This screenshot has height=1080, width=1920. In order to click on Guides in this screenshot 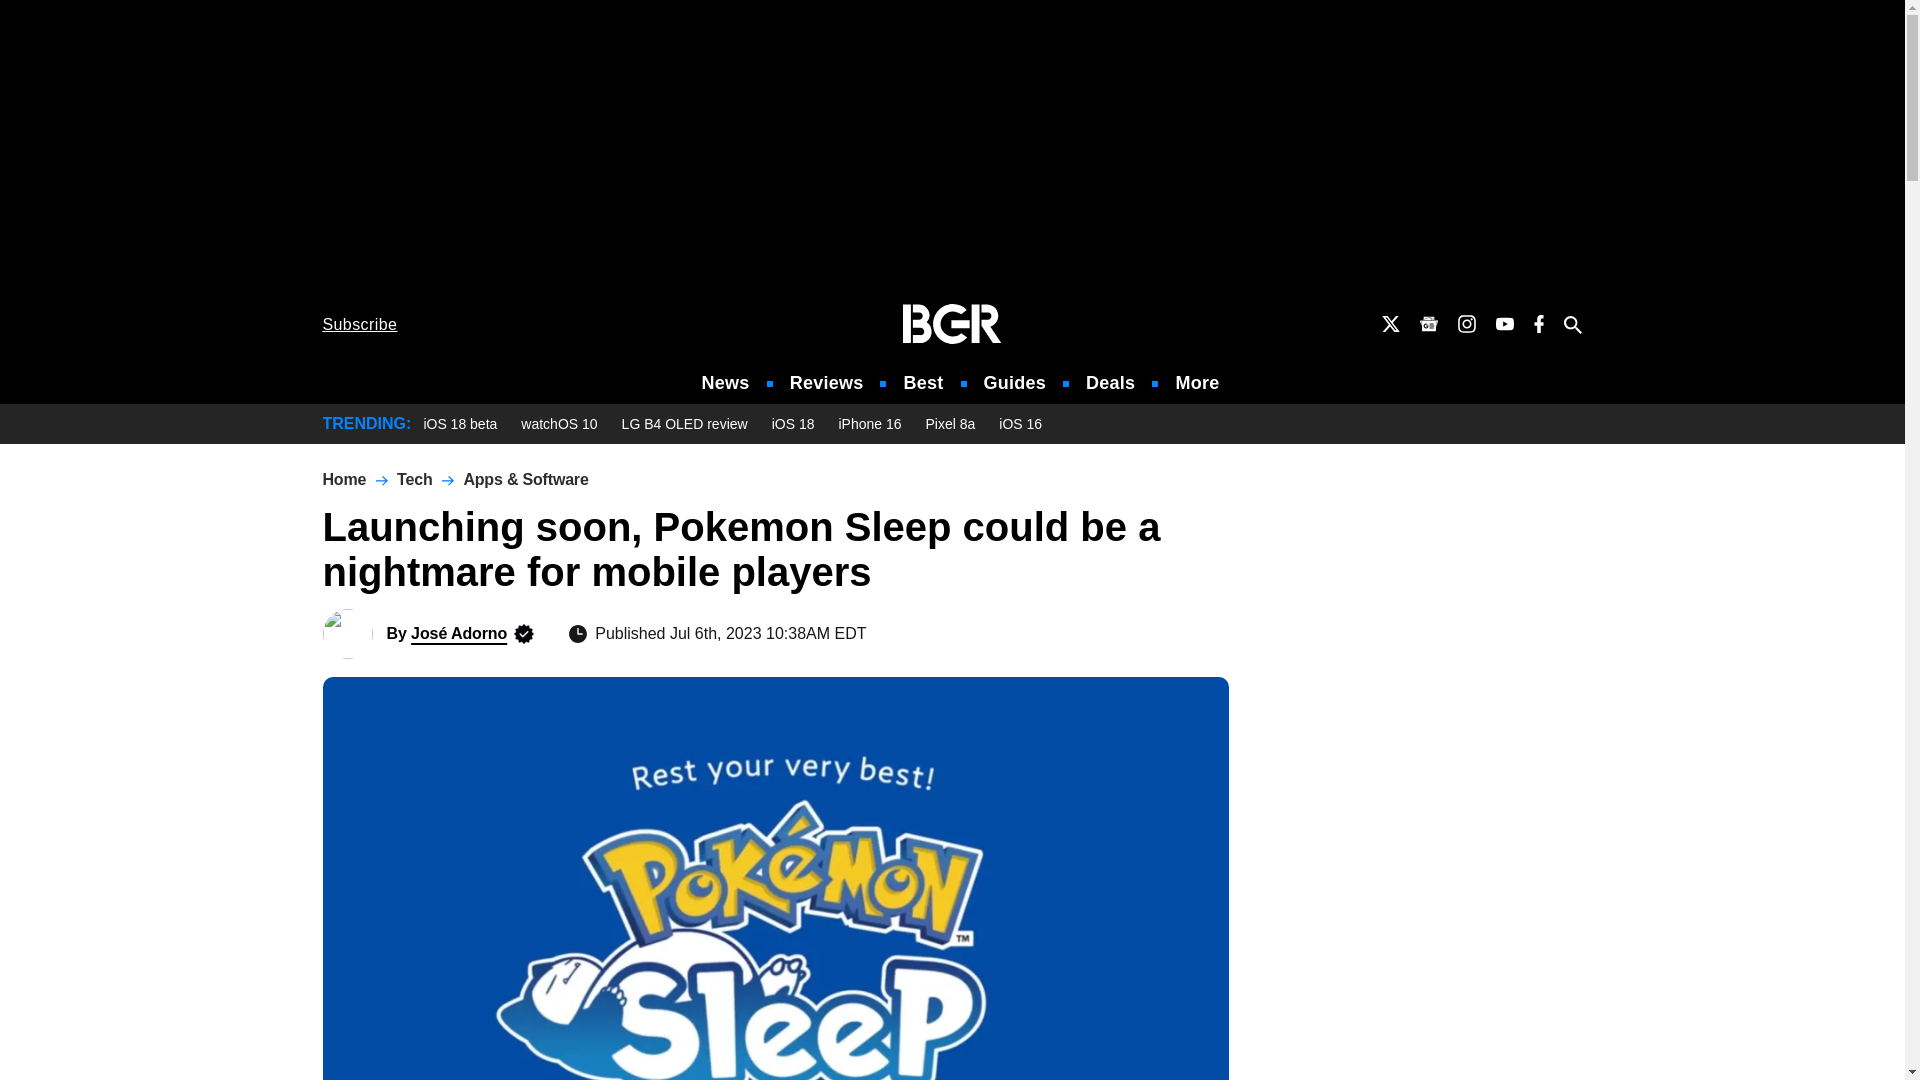, I will do `click(1014, 383)`.